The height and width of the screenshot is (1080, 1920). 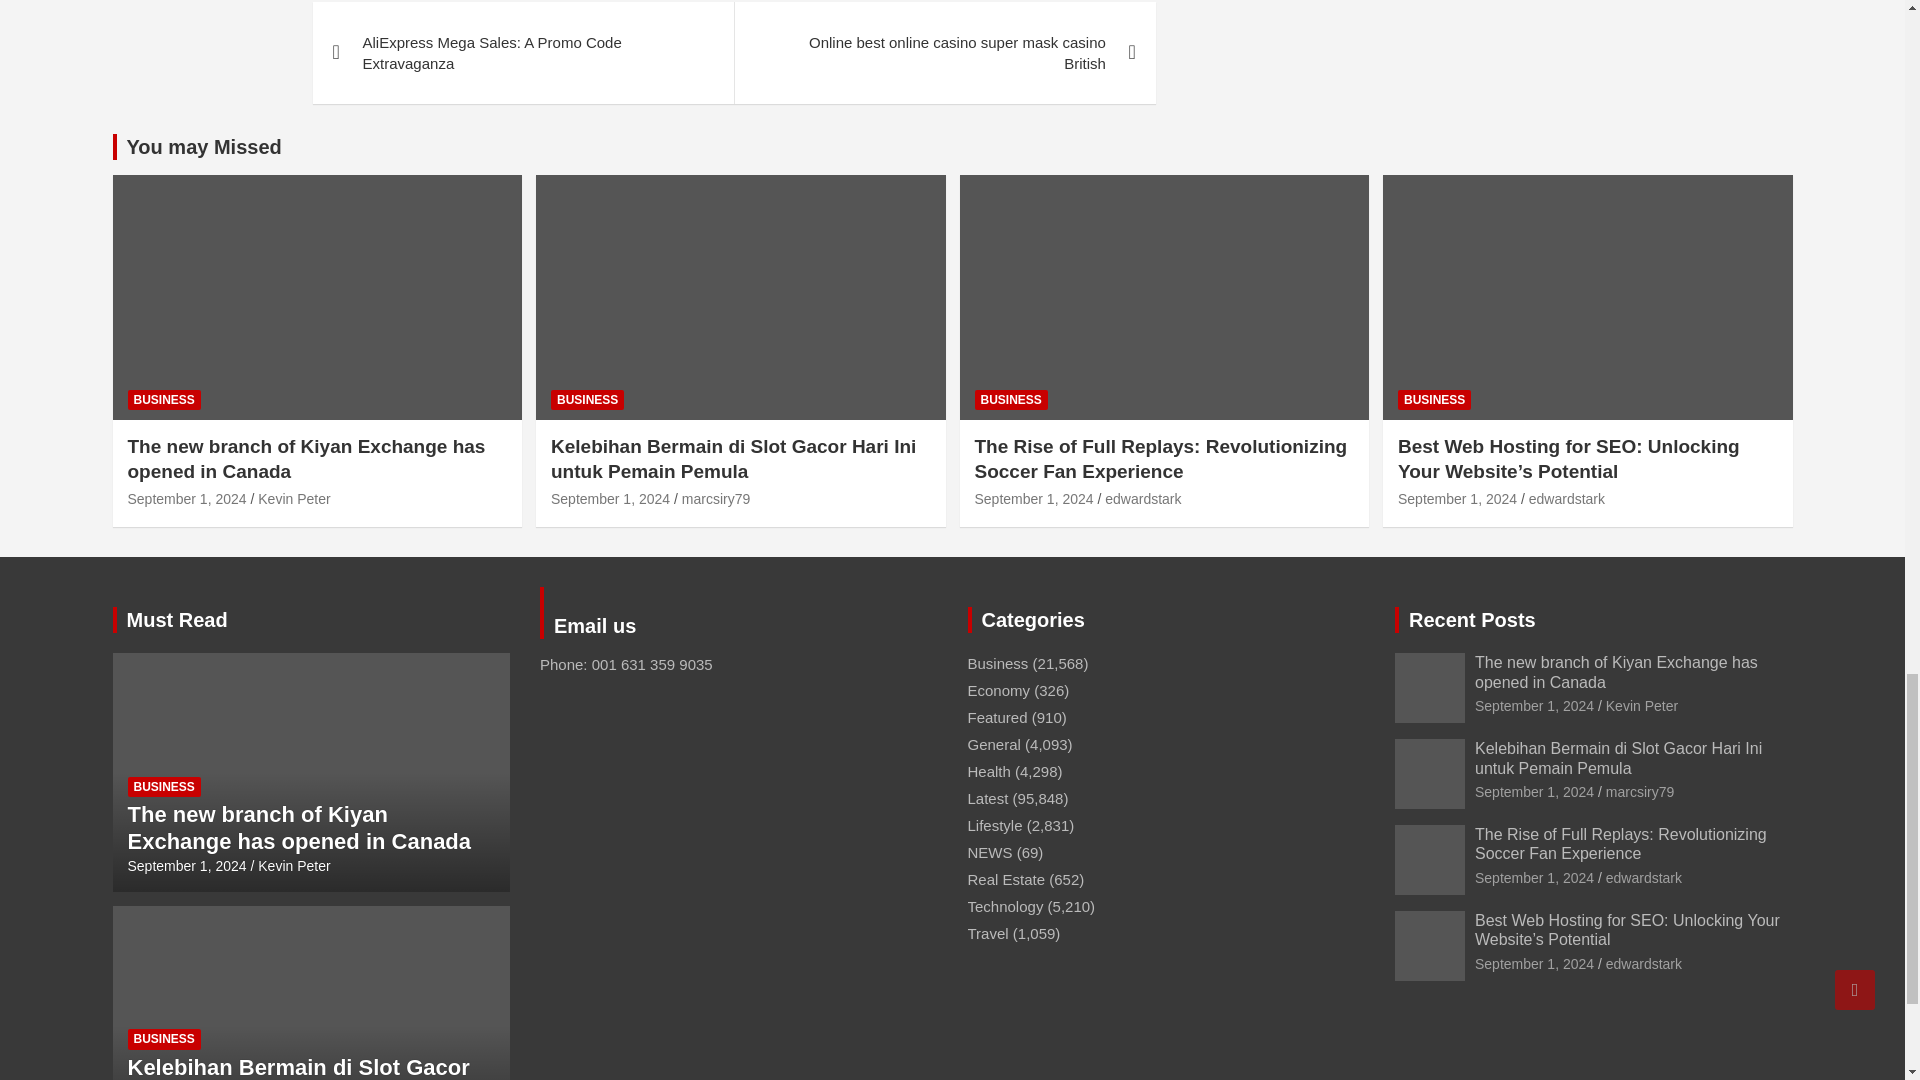 I want to click on Kelebihan Bermain di Slot Gacor Hari Ini untuk Pemain Pemula, so click(x=610, y=498).